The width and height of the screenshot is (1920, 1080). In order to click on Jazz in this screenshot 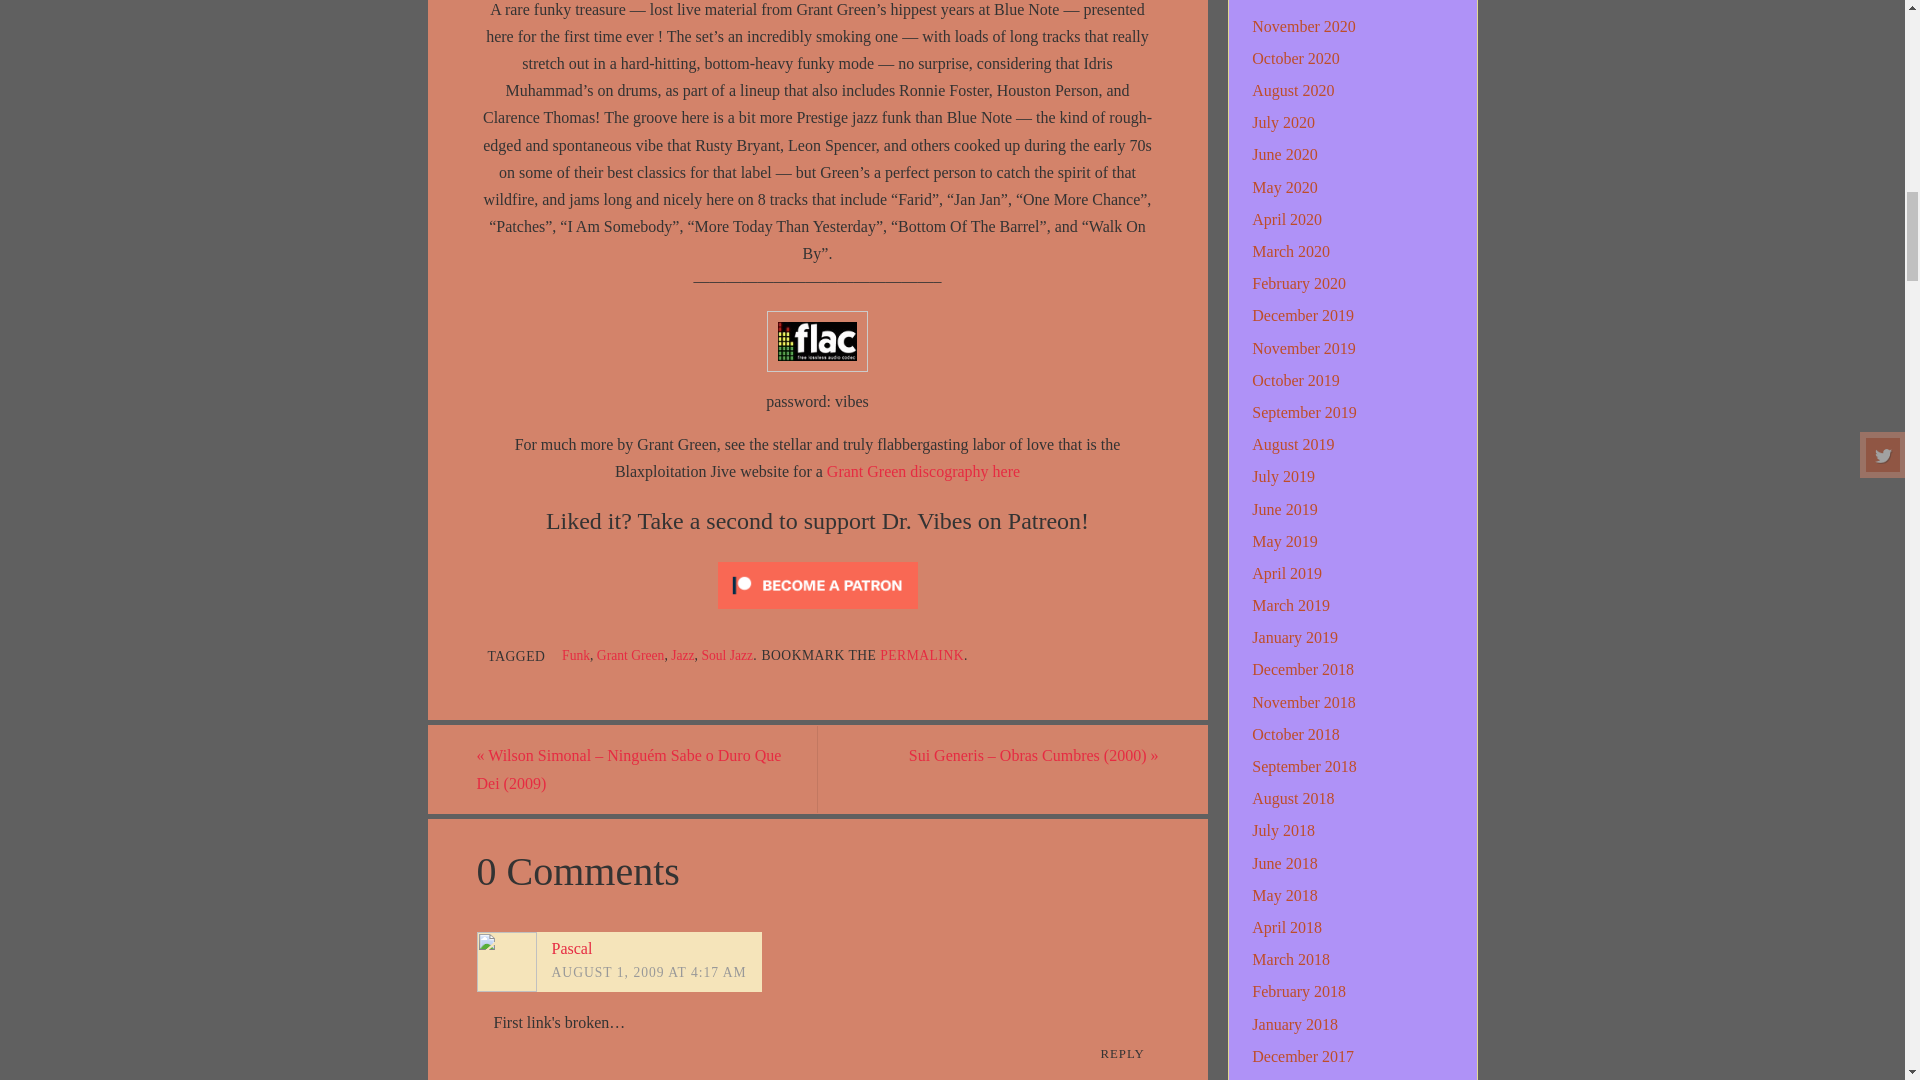, I will do `click(682, 656)`.